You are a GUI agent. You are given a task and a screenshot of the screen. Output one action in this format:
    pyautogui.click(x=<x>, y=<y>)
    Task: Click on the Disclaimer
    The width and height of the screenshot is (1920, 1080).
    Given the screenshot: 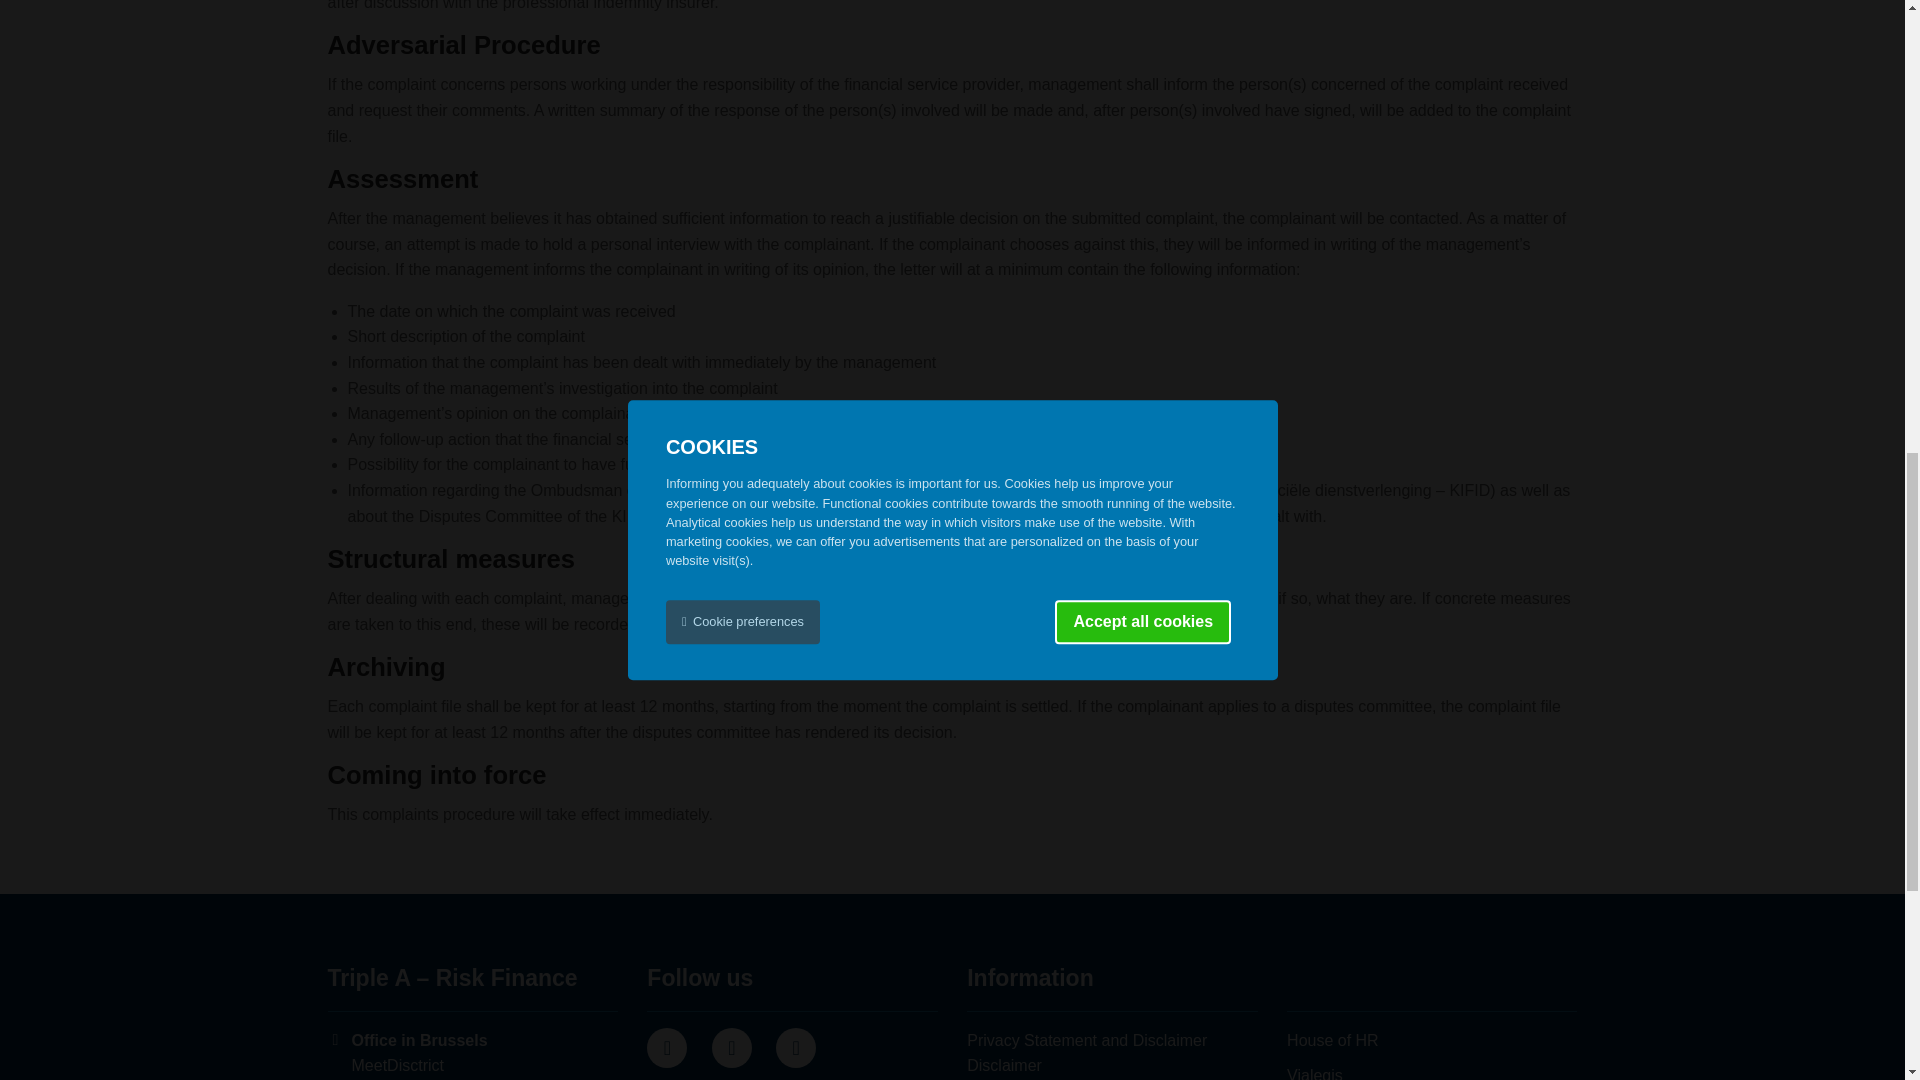 What is the action you would take?
    pyautogui.click(x=1004, y=1065)
    